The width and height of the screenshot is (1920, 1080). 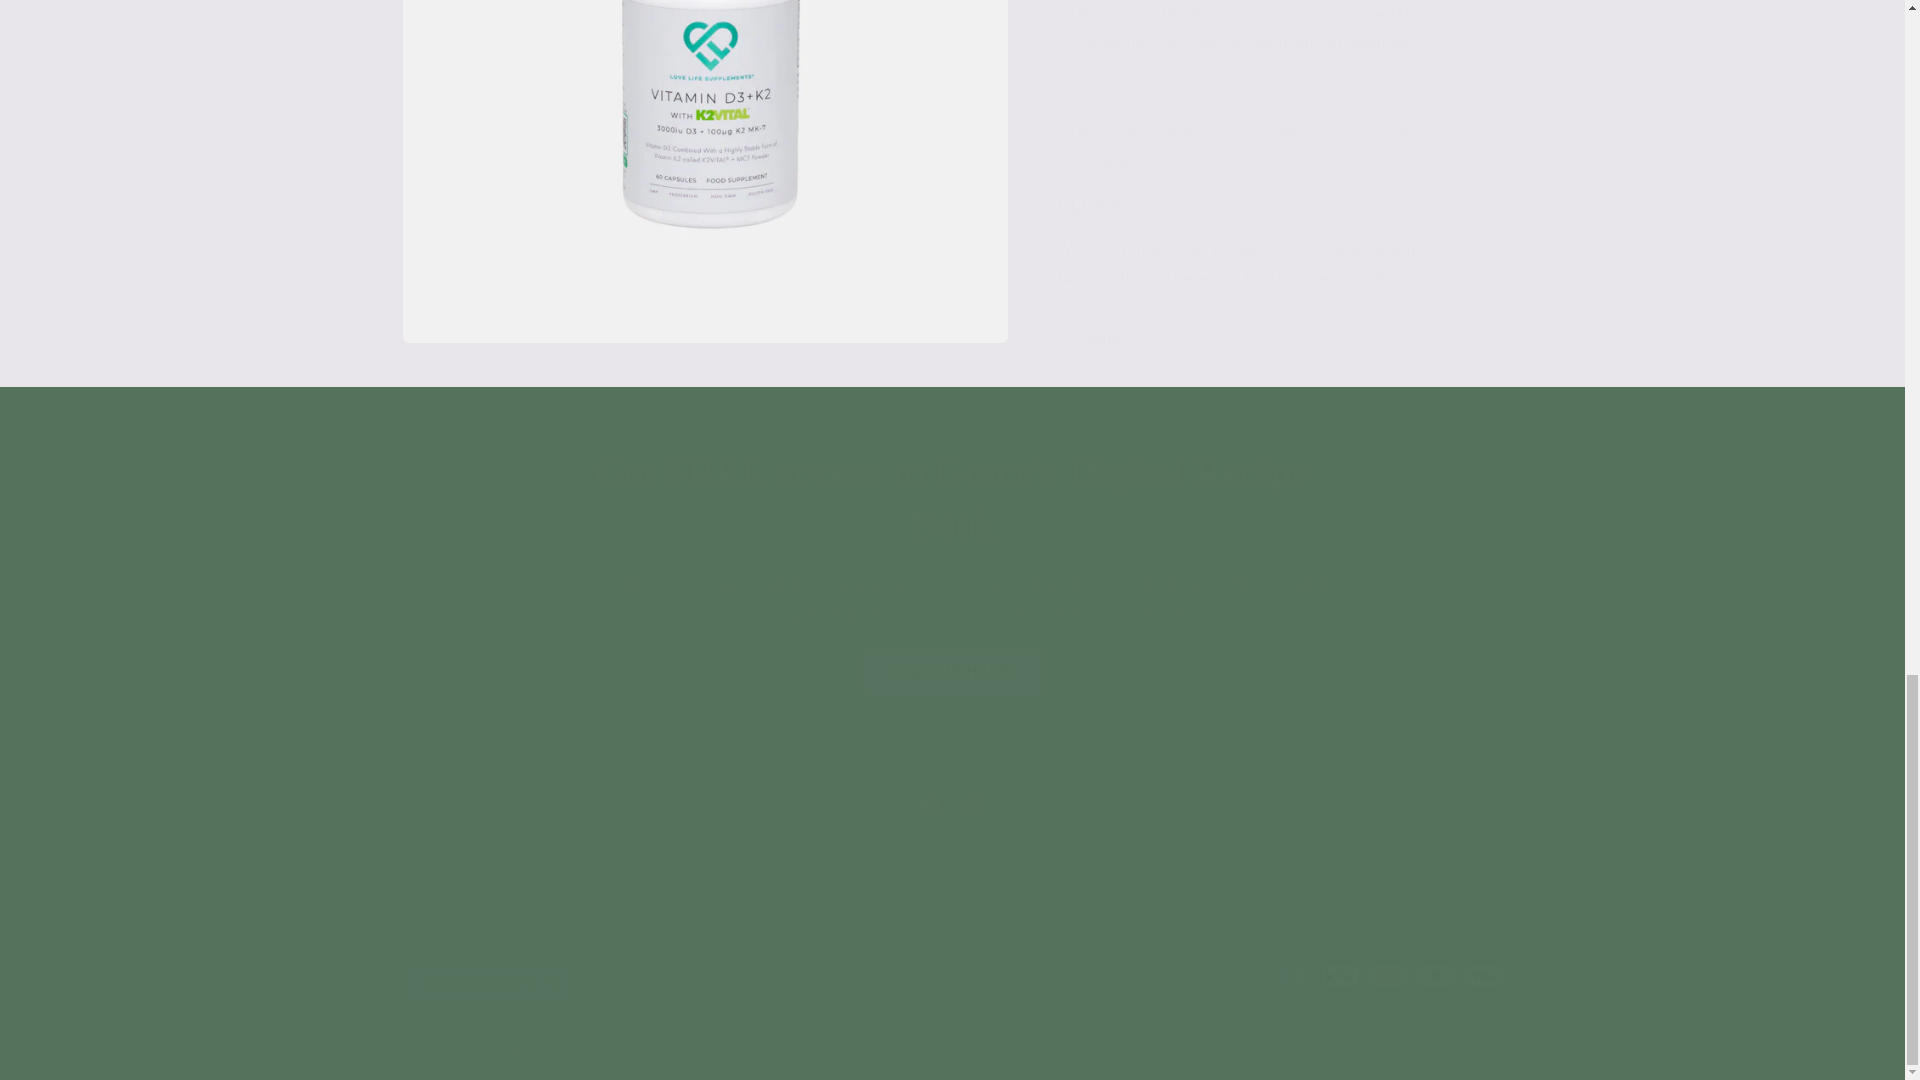 I want to click on SIGN UP HERE, so click(x=951, y=806).